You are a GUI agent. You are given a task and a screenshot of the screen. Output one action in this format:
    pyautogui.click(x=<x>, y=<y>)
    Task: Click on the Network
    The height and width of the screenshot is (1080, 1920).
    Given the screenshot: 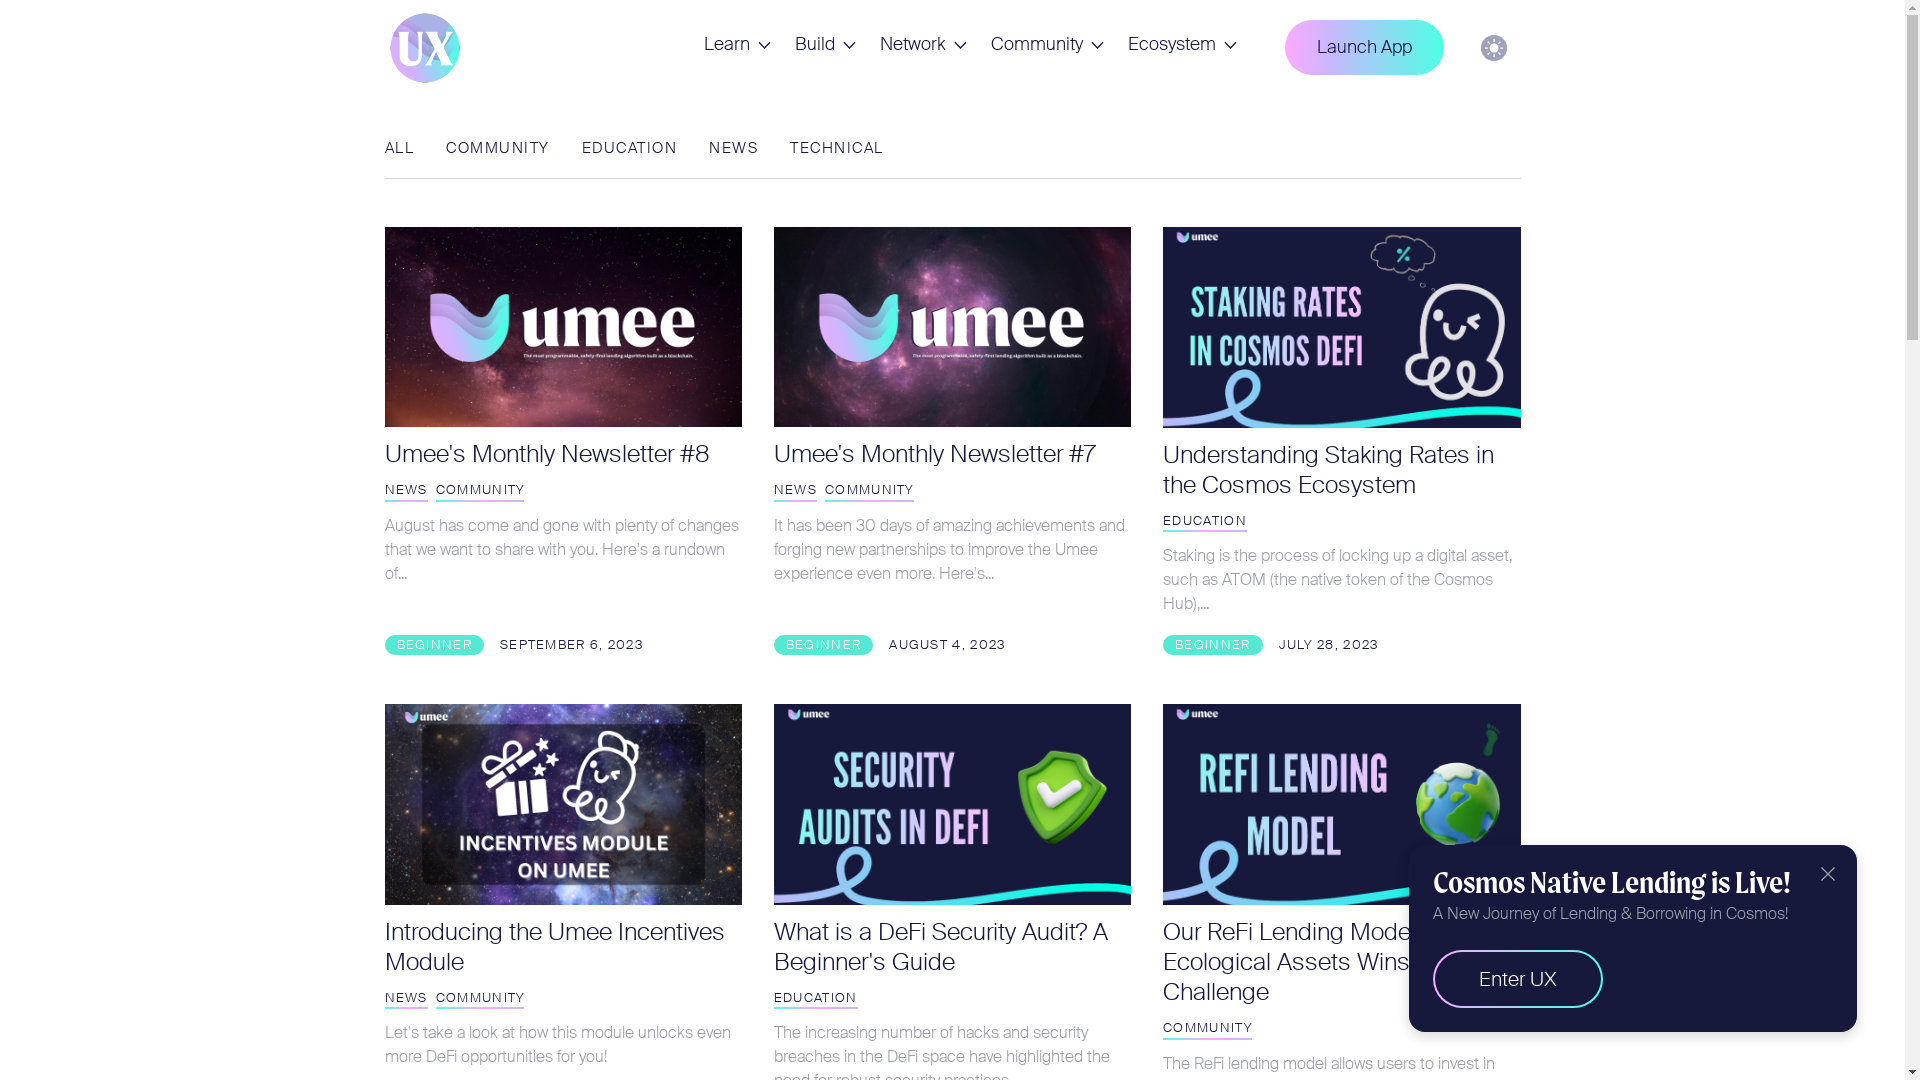 What is the action you would take?
    pyautogui.click(x=924, y=48)
    